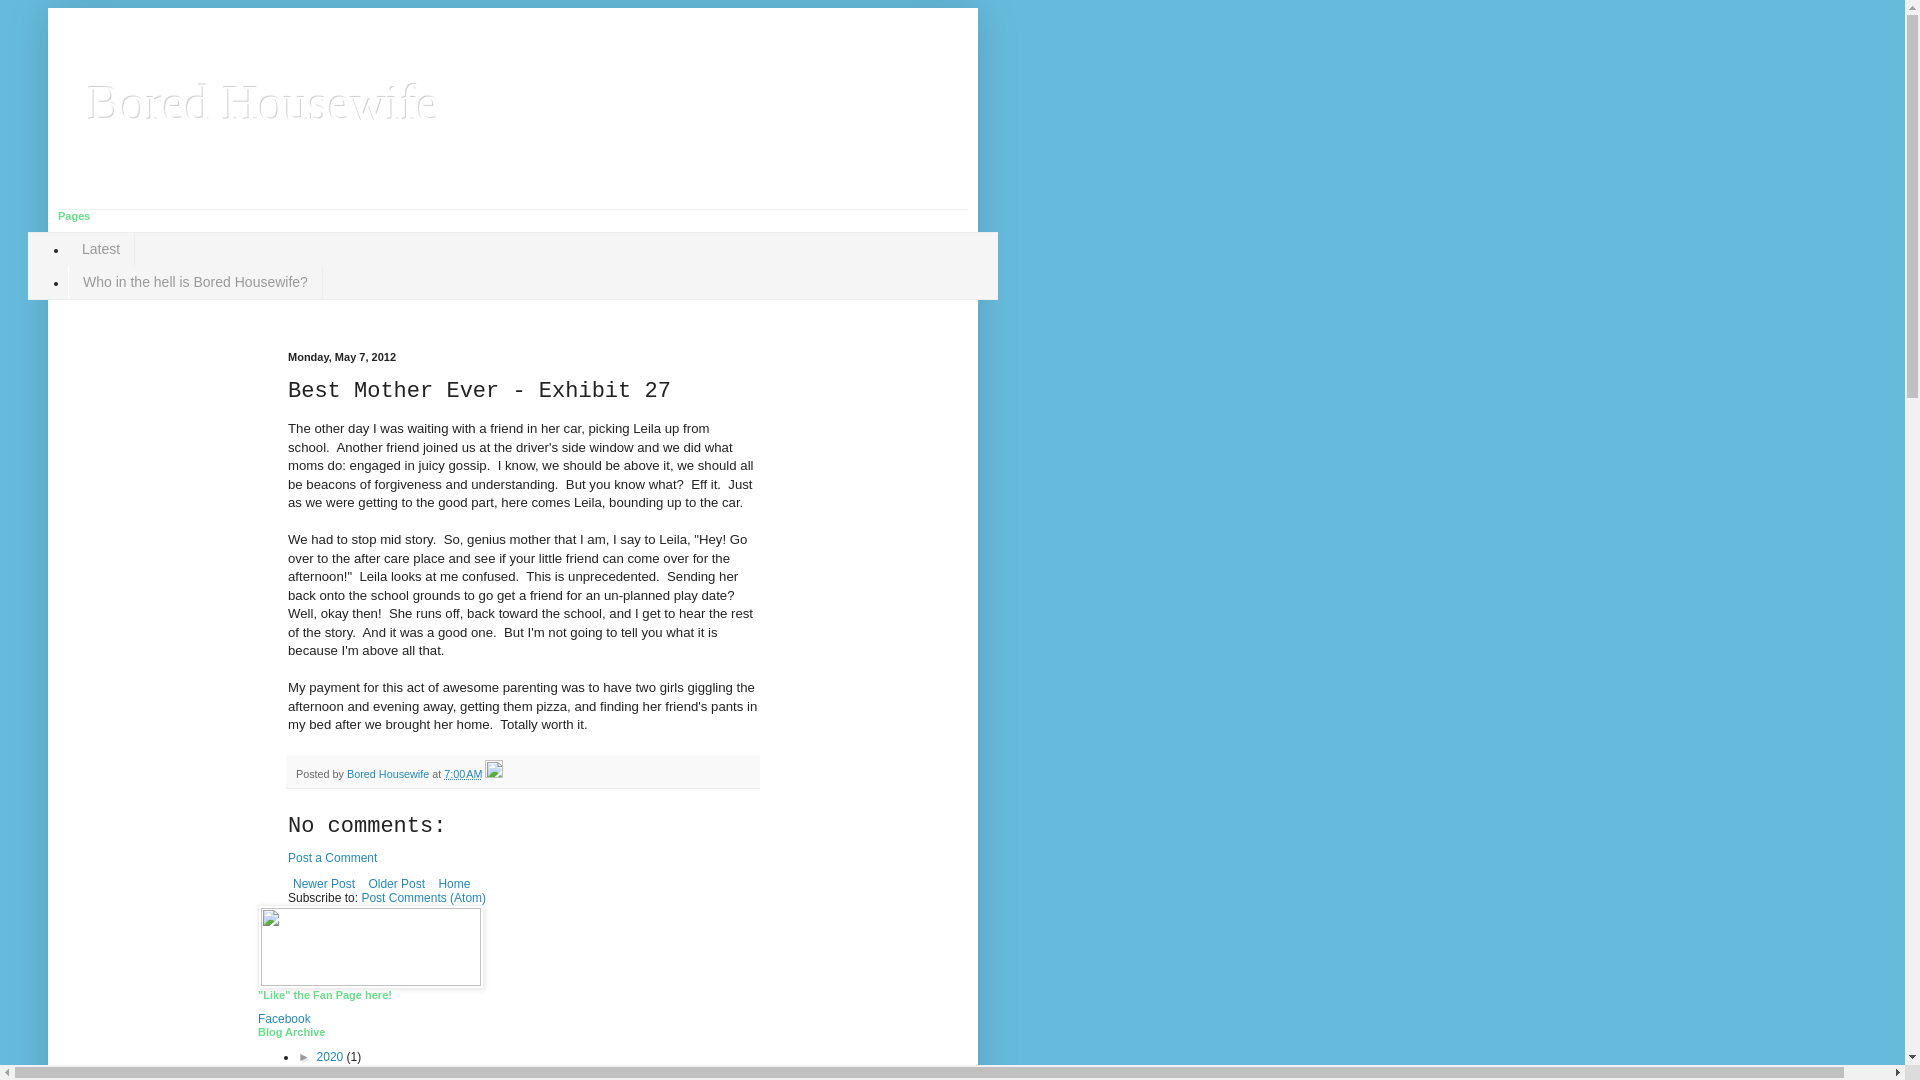 This screenshot has height=1080, width=1920. Describe the element at coordinates (324, 884) in the screenshot. I see `Newer Post` at that location.